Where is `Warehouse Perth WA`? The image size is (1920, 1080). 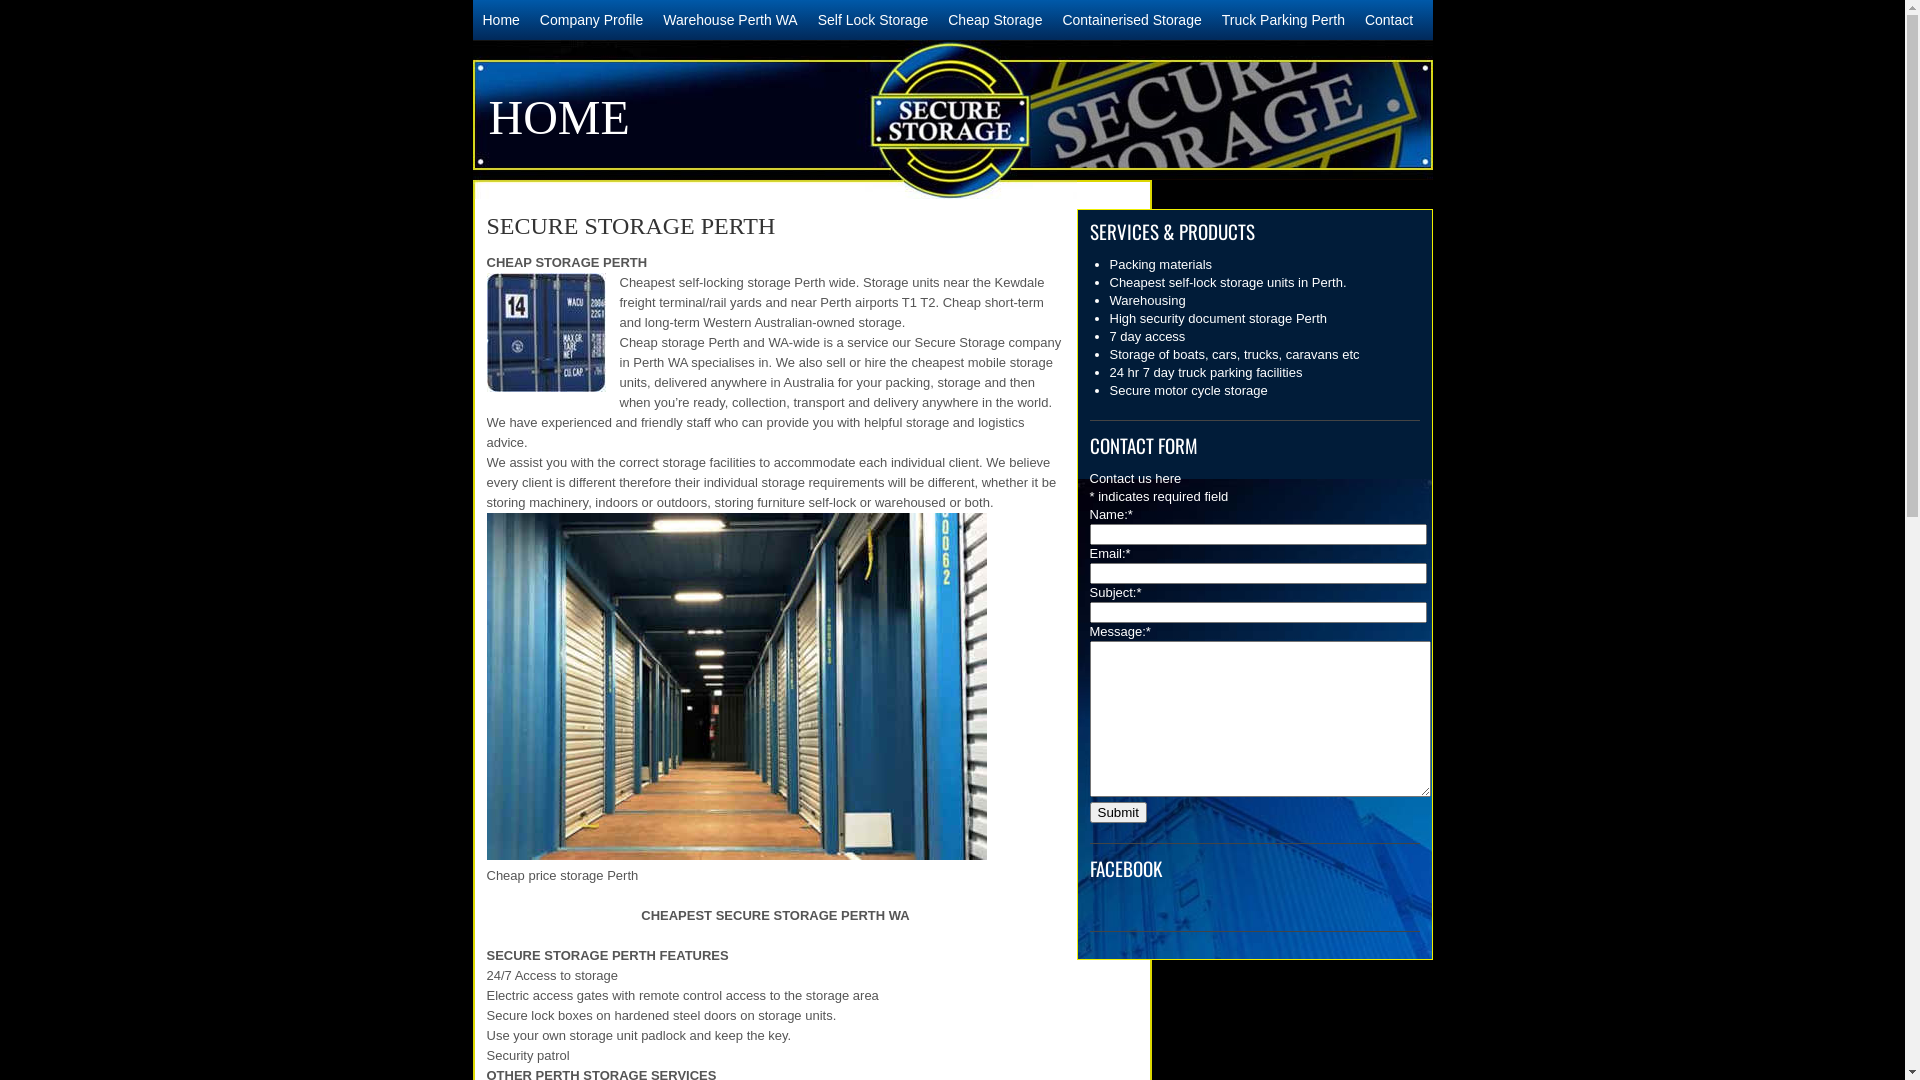 Warehouse Perth WA is located at coordinates (730, 20).